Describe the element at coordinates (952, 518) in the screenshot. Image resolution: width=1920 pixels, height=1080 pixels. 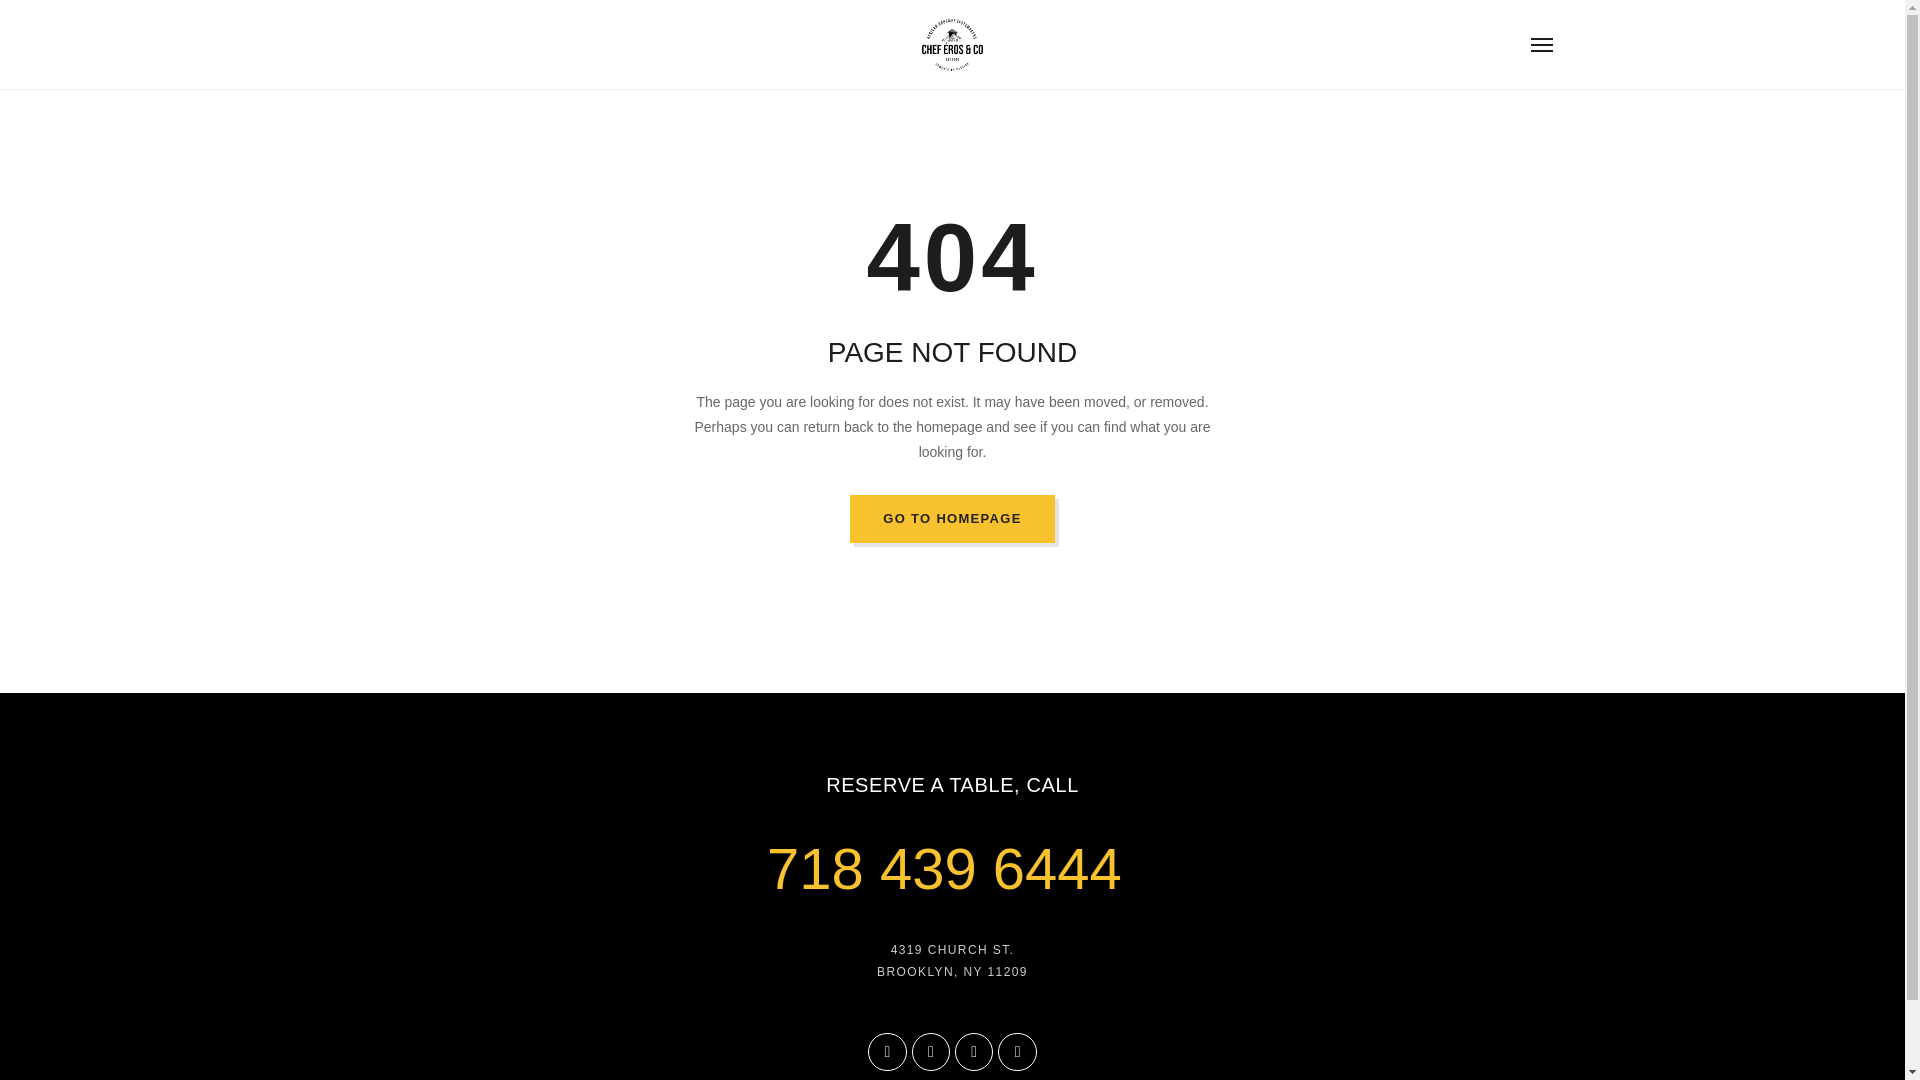
I see `GO TO HOMEPAGE` at that location.